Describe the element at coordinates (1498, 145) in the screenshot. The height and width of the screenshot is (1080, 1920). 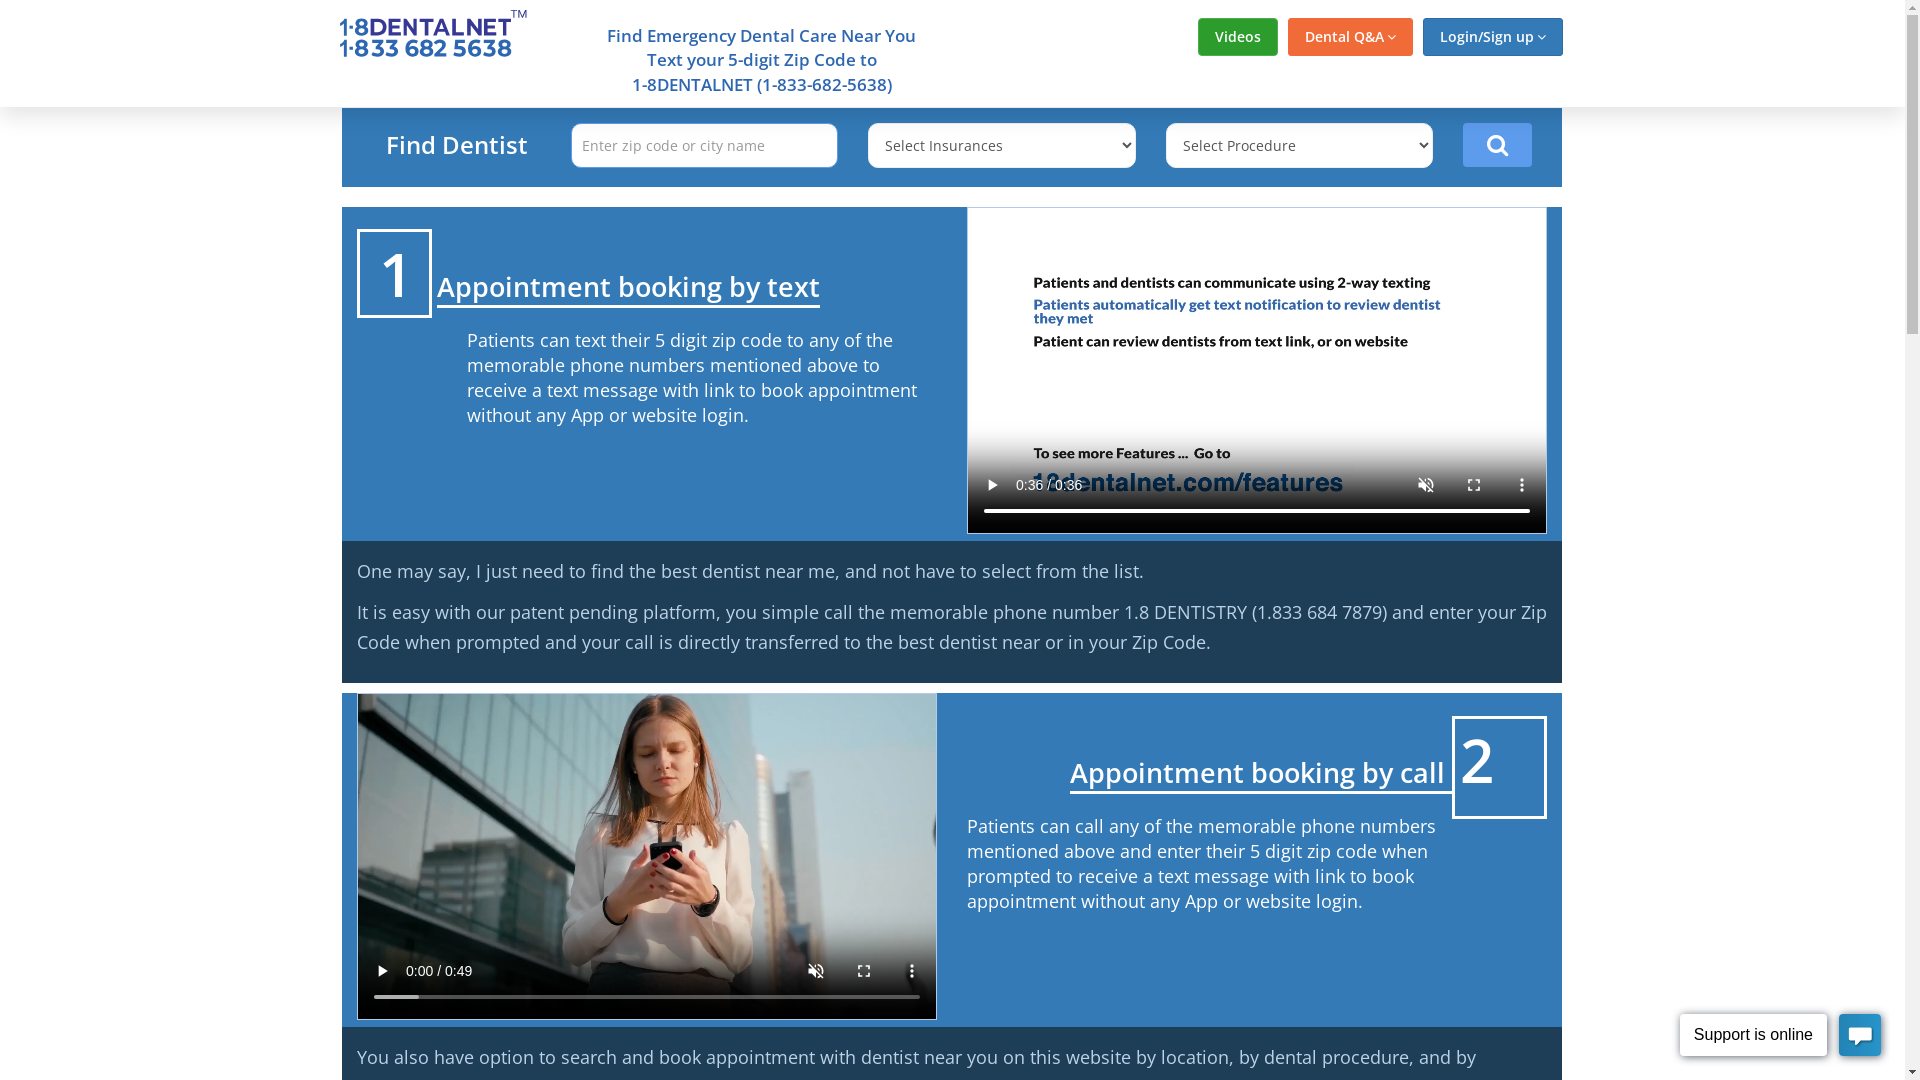
I see `Search` at that location.